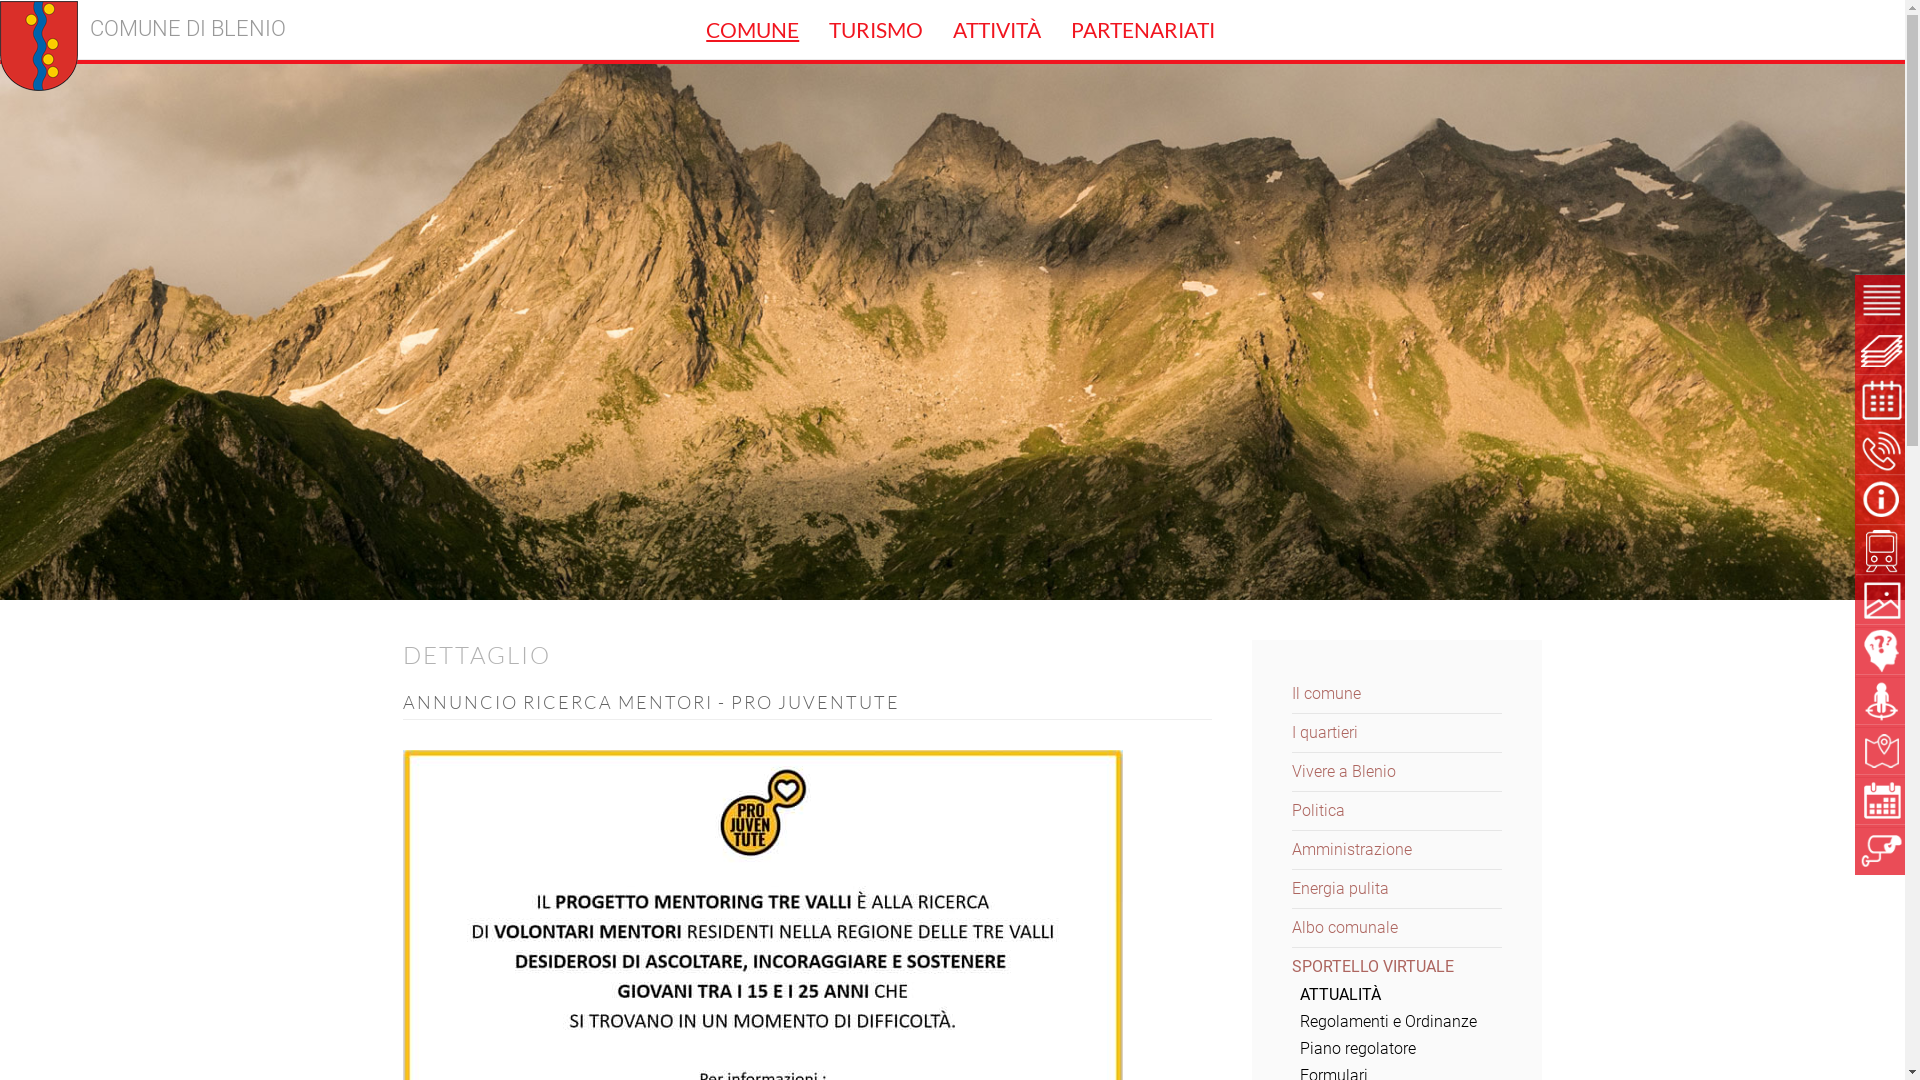 The width and height of the screenshot is (1920, 1080). I want to click on Vivere a Blenio, so click(1344, 772).